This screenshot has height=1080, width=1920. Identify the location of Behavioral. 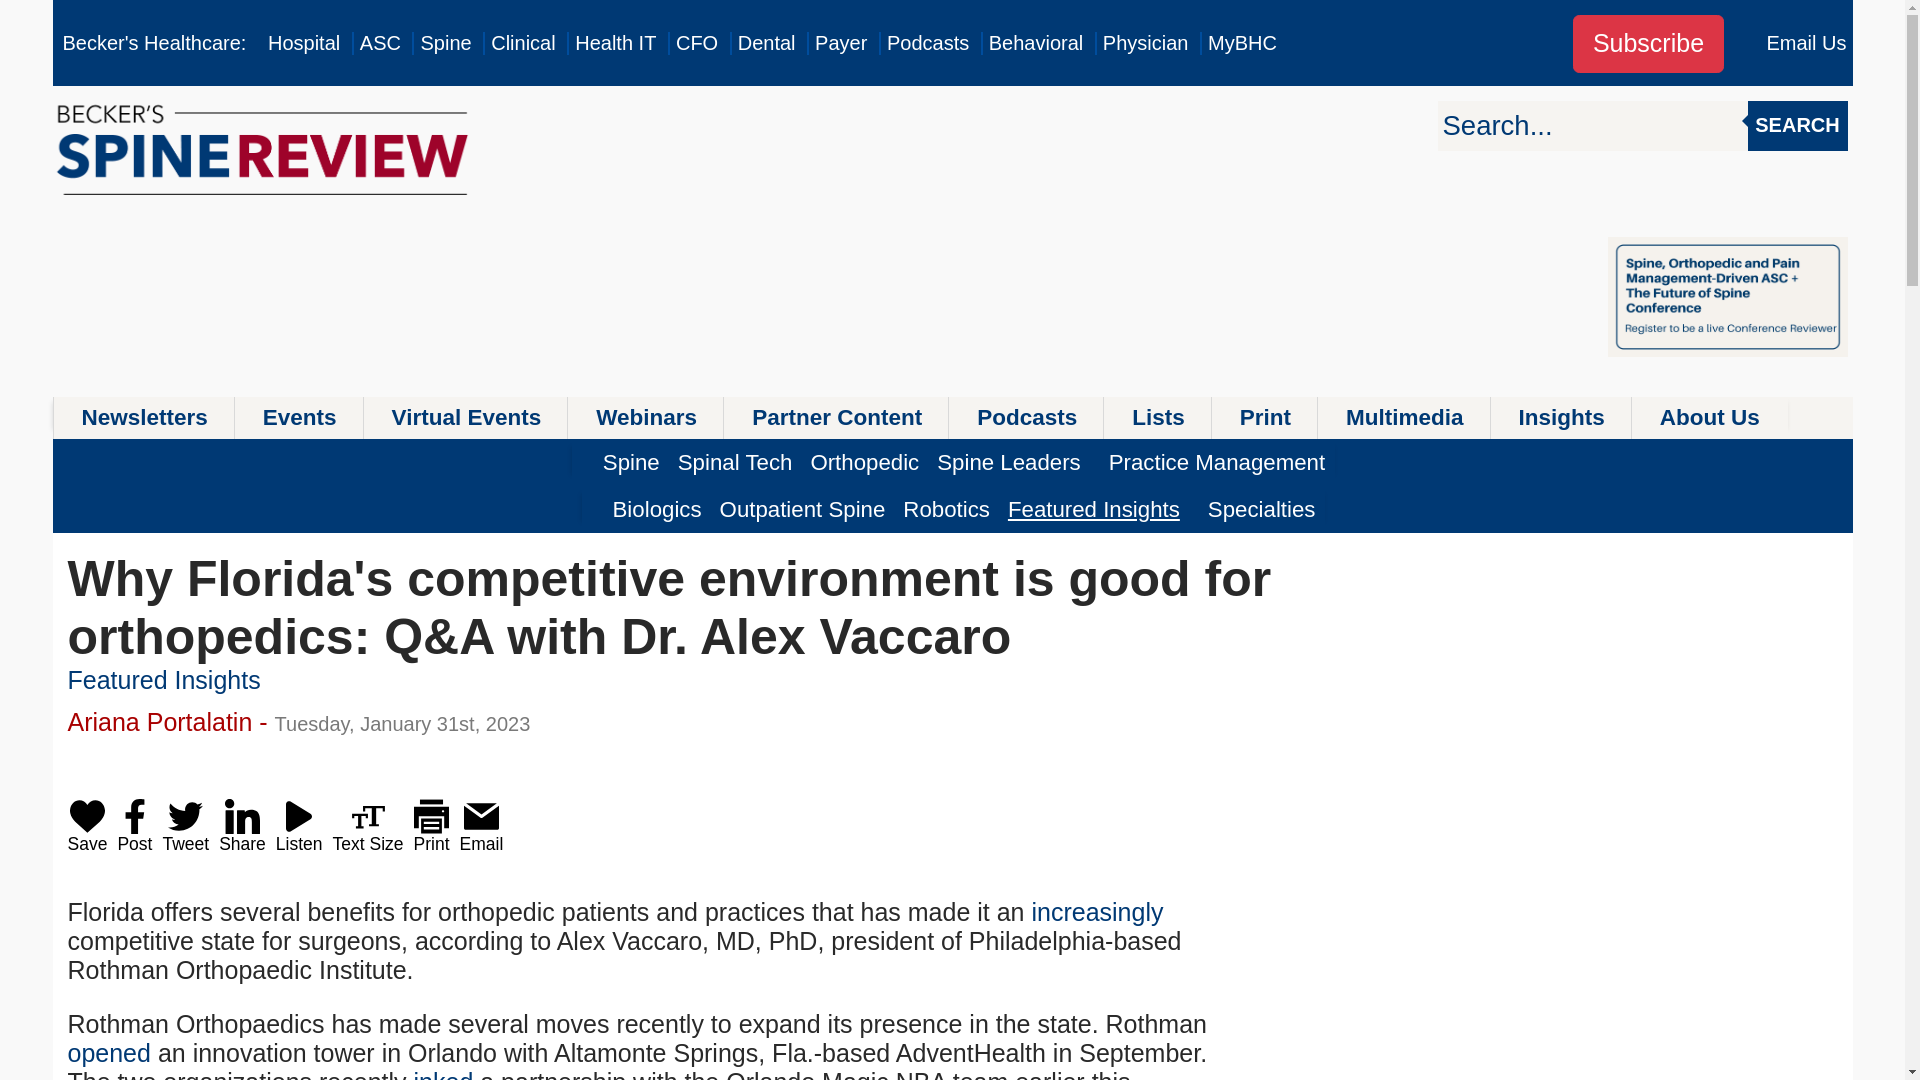
(1036, 43).